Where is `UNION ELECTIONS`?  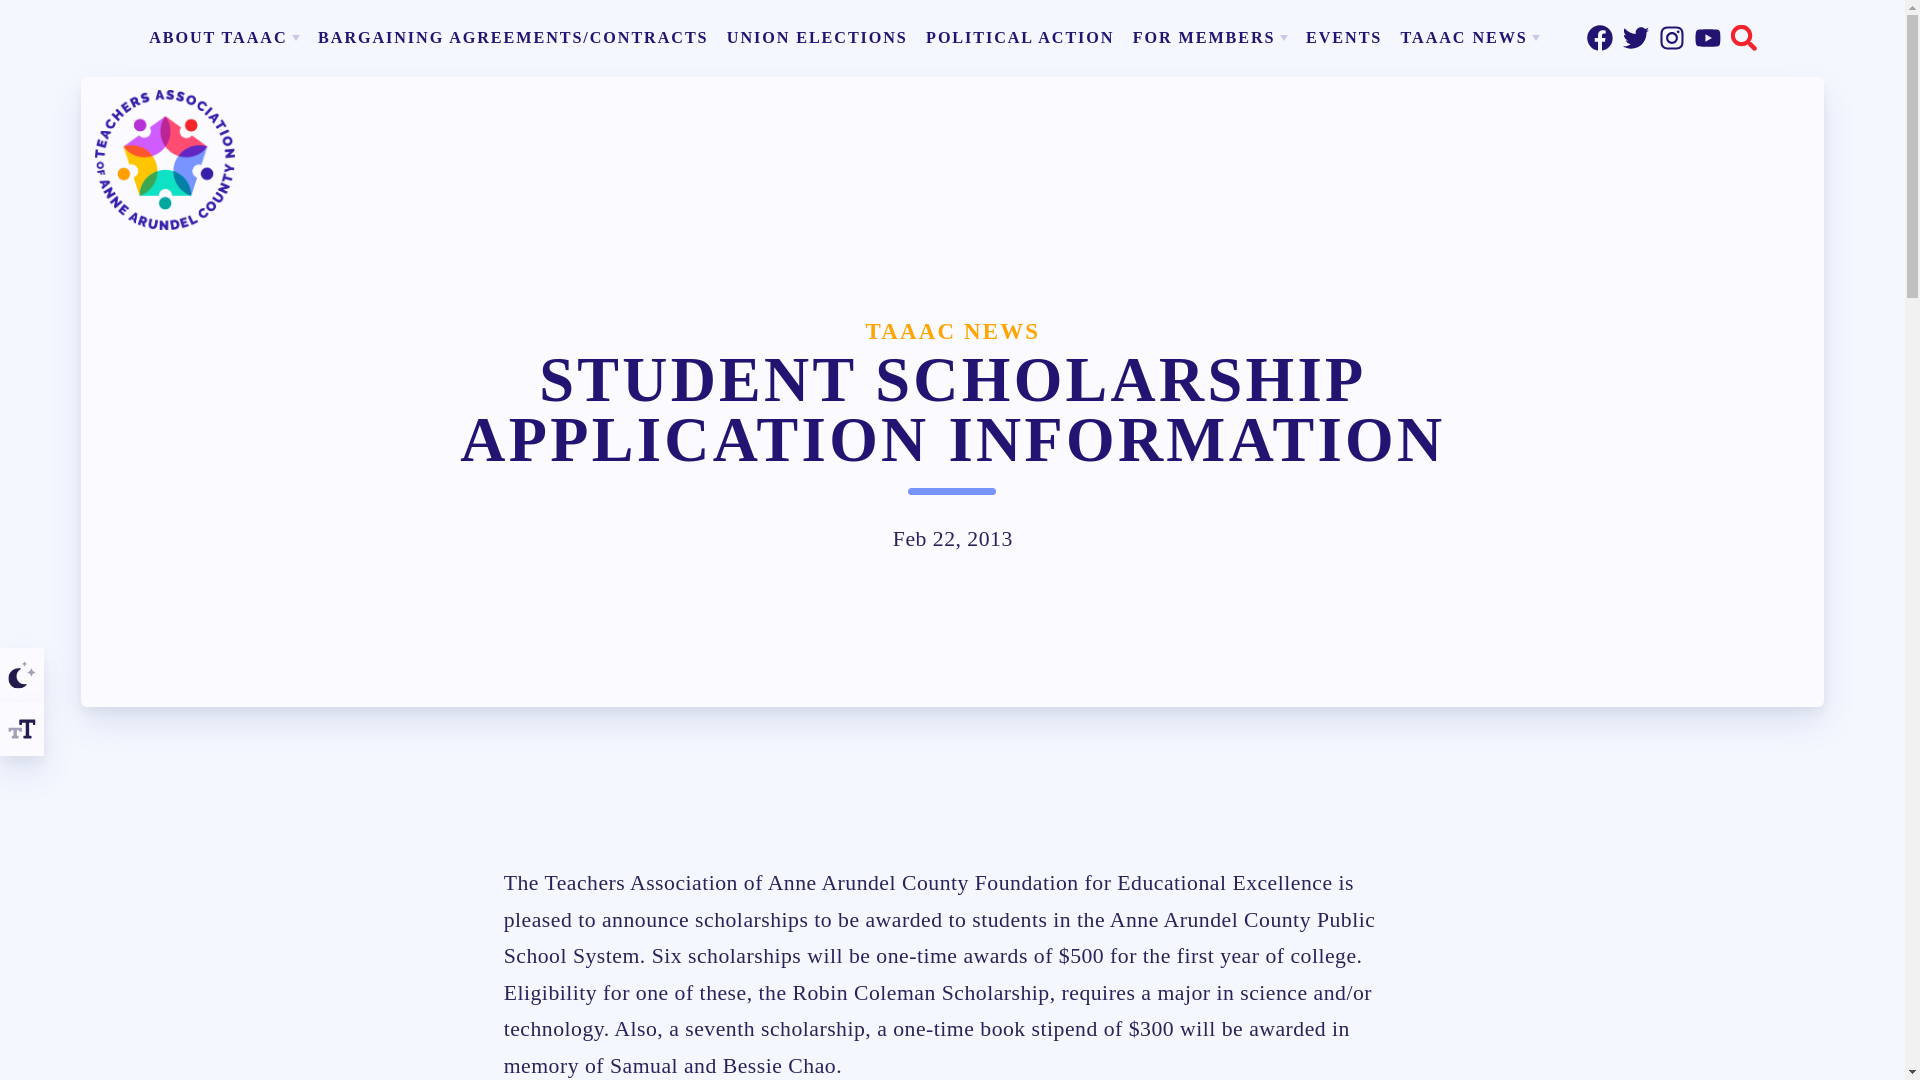
UNION ELECTIONS is located at coordinates (816, 37).